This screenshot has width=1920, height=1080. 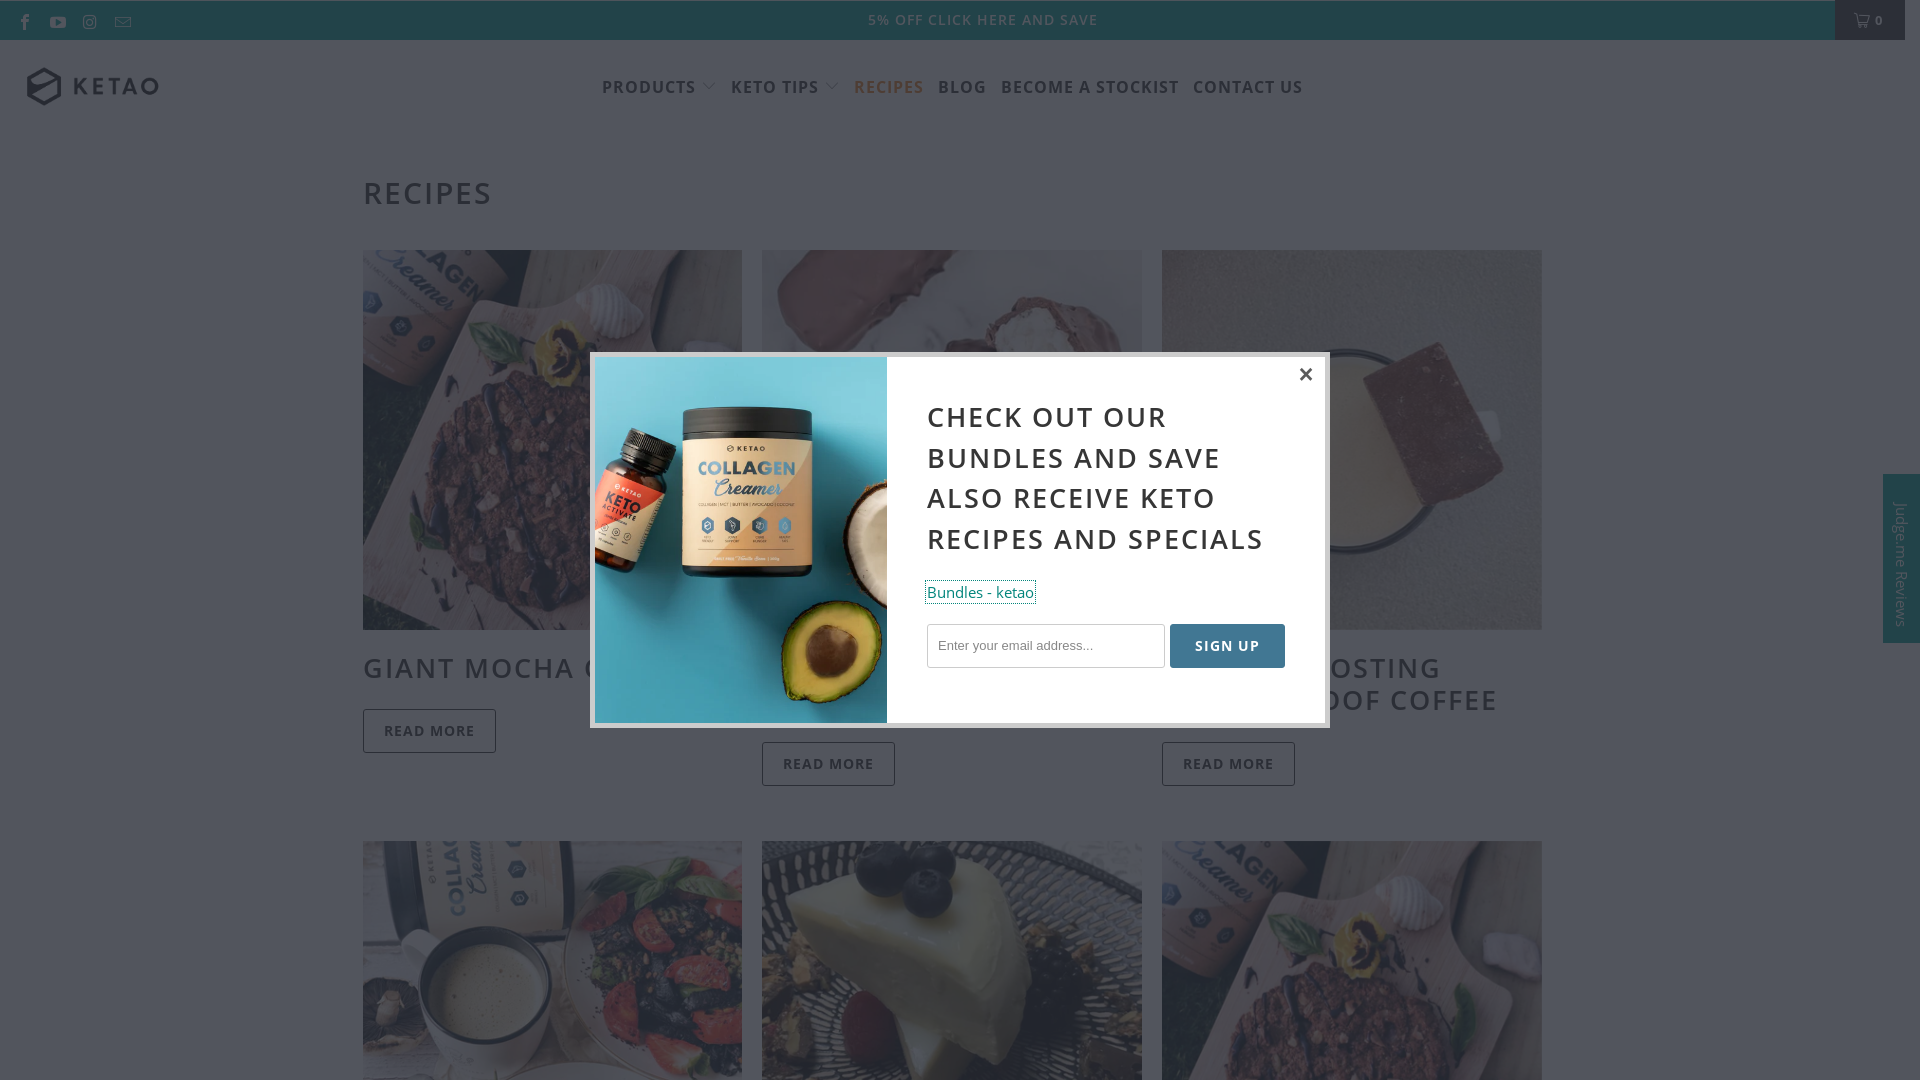 I want to click on Sign Up, so click(x=1228, y=646).